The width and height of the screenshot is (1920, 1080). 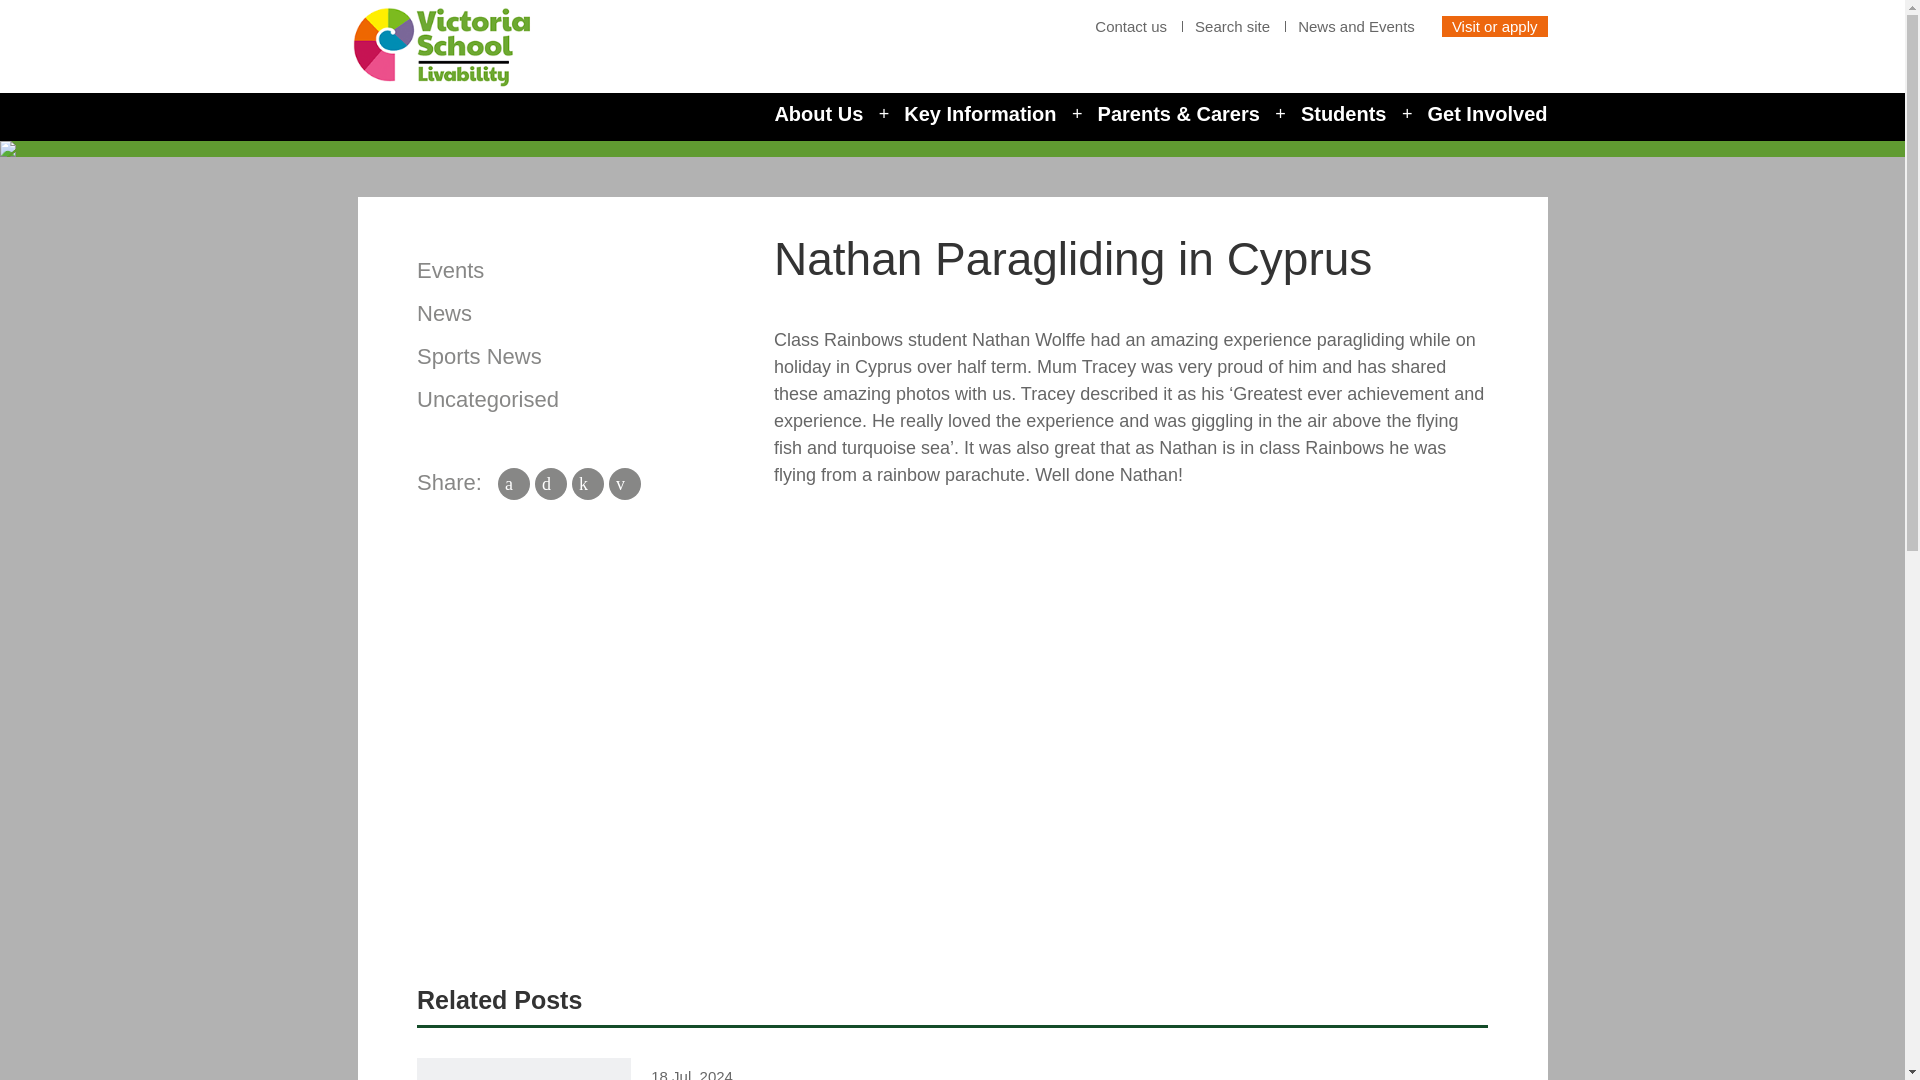 I want to click on News and Events, so click(x=1356, y=26).